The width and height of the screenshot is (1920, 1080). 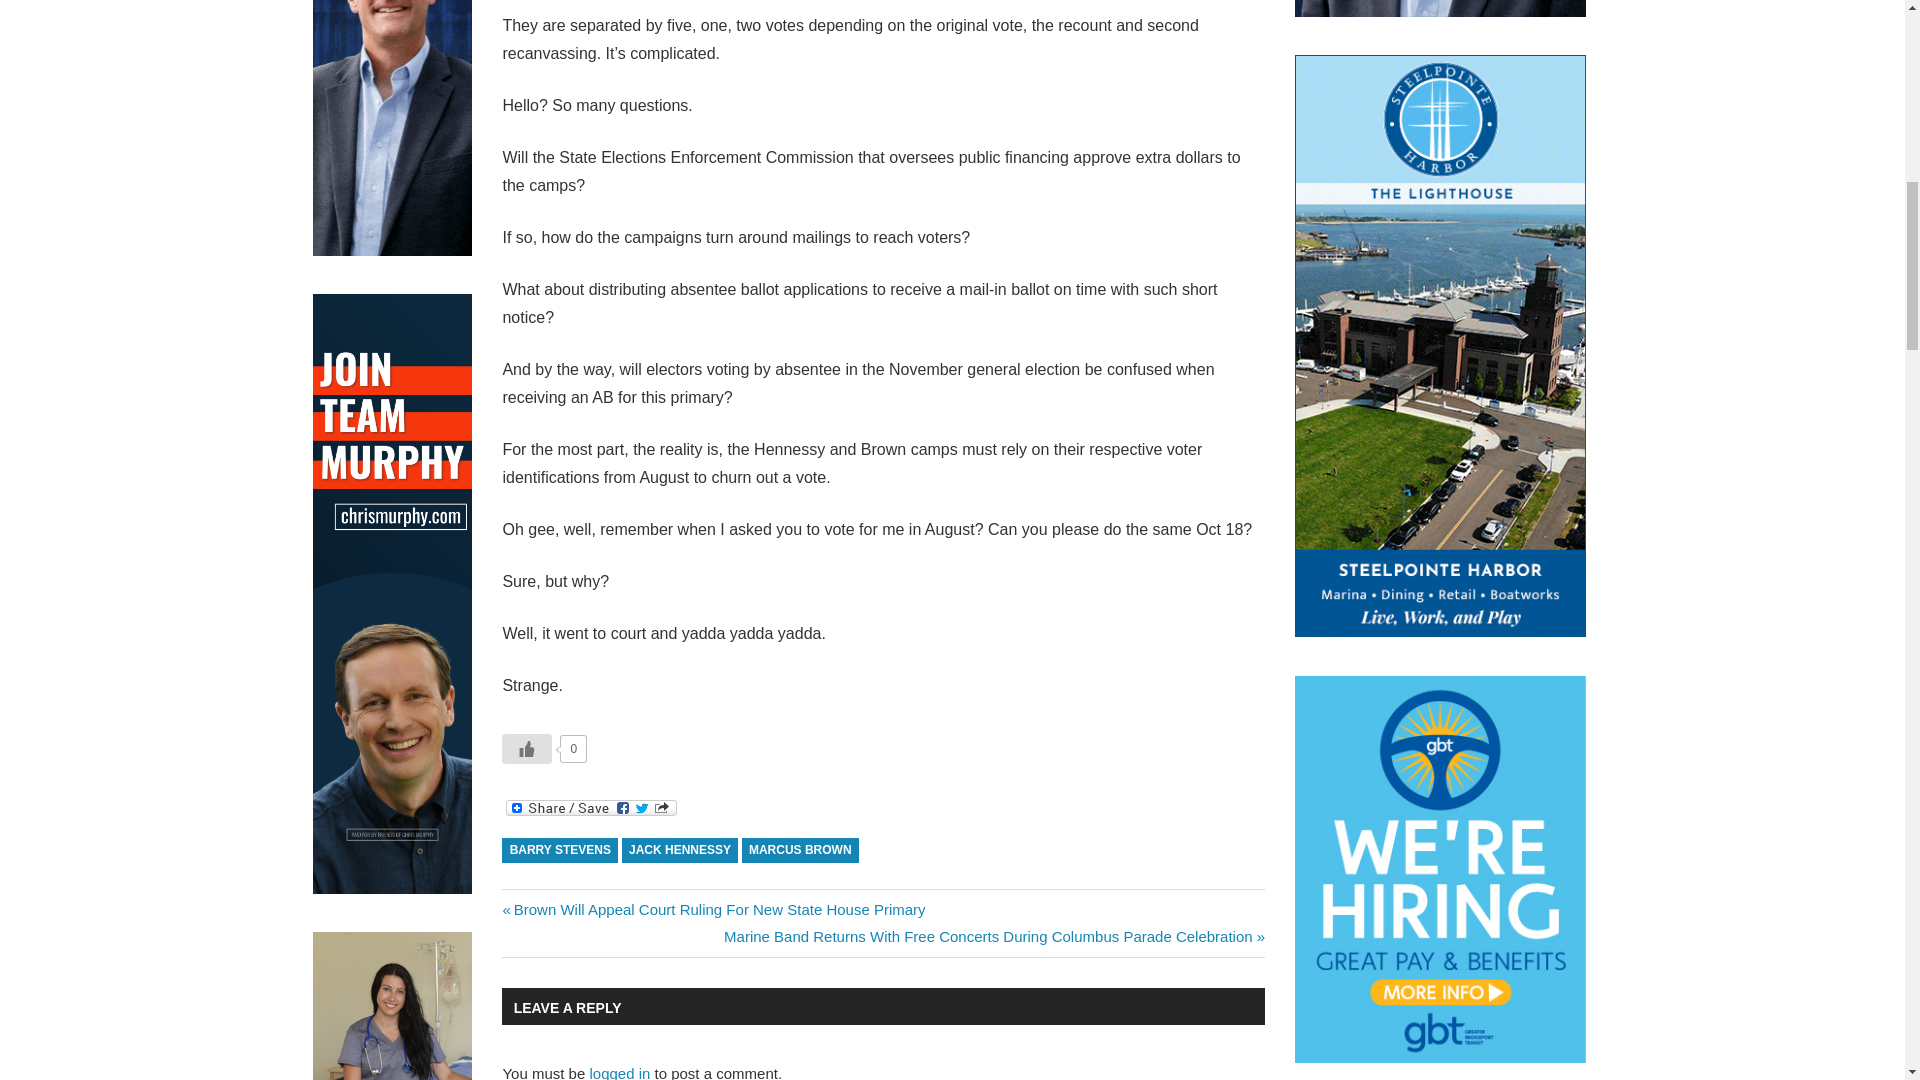 I want to click on BARRY STEVENS, so click(x=560, y=850).